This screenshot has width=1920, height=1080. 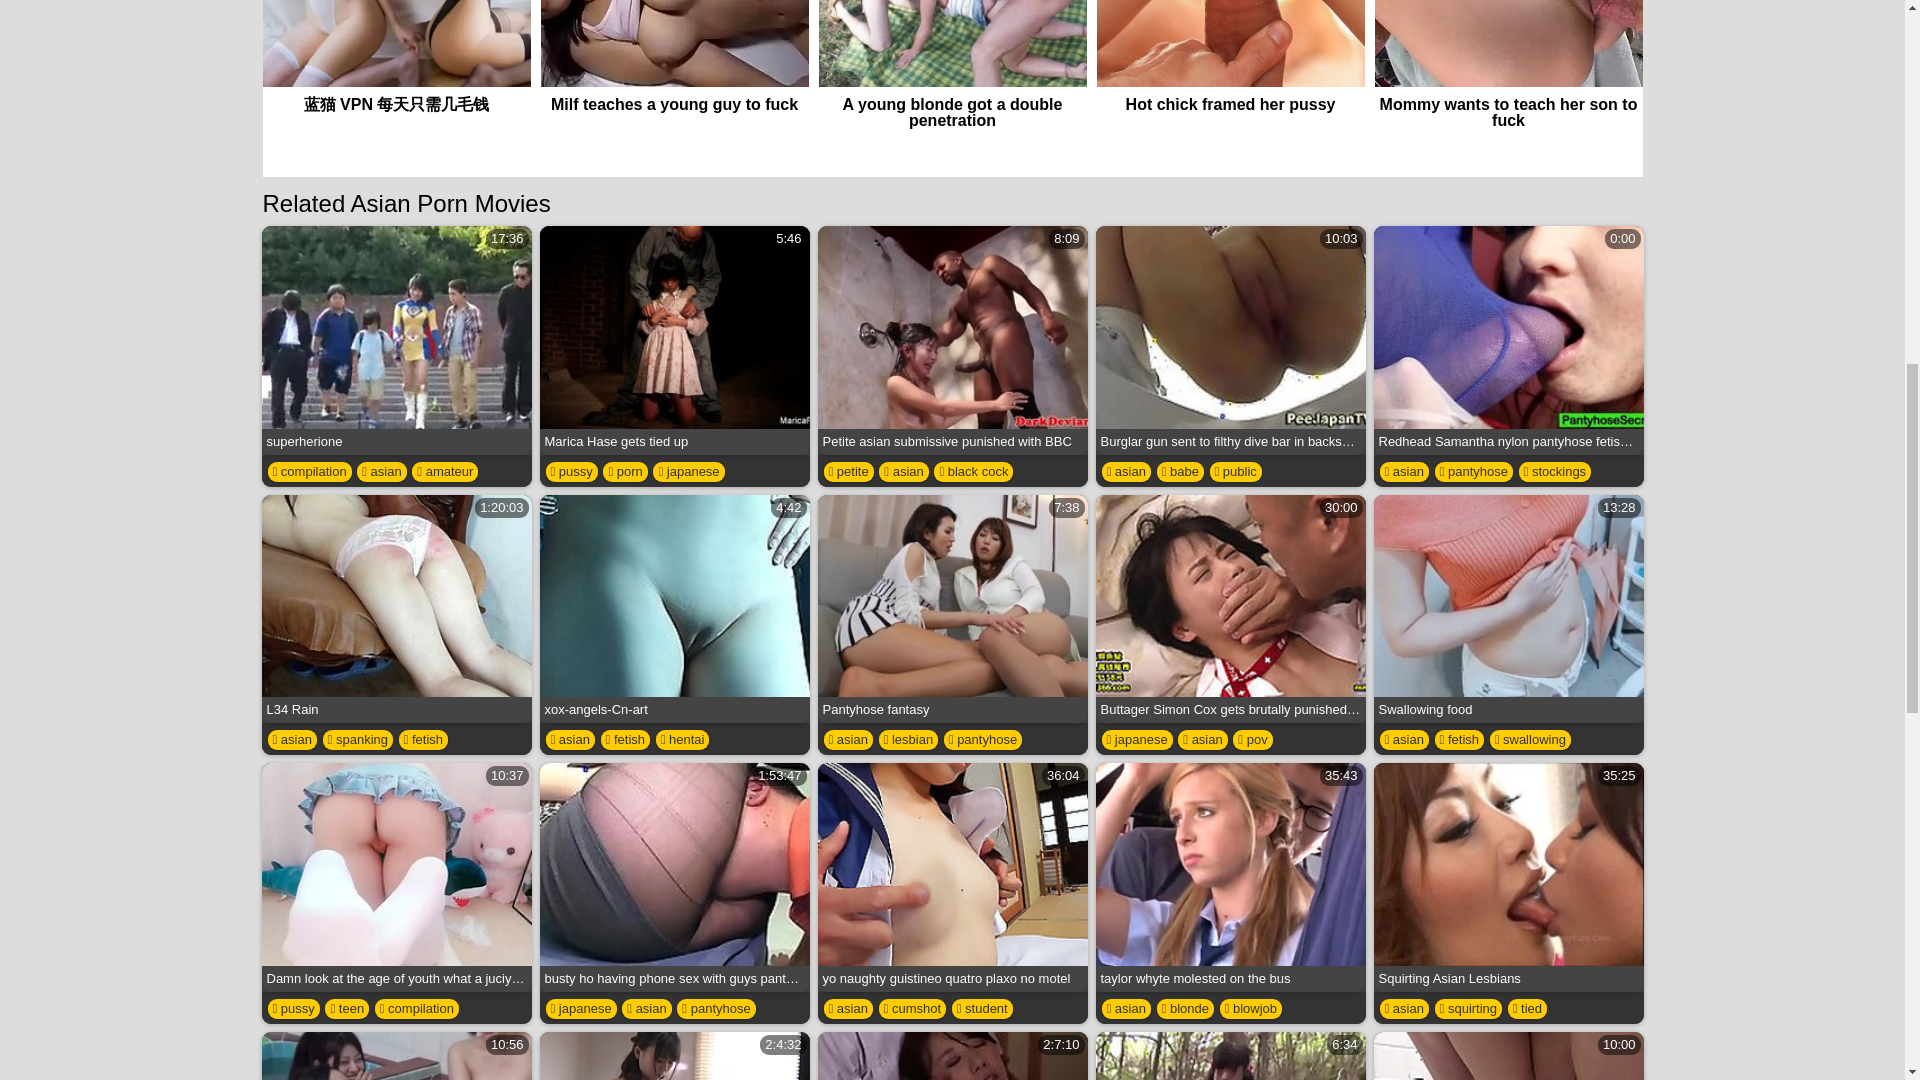 I want to click on pantyhose, so click(x=1473, y=472).